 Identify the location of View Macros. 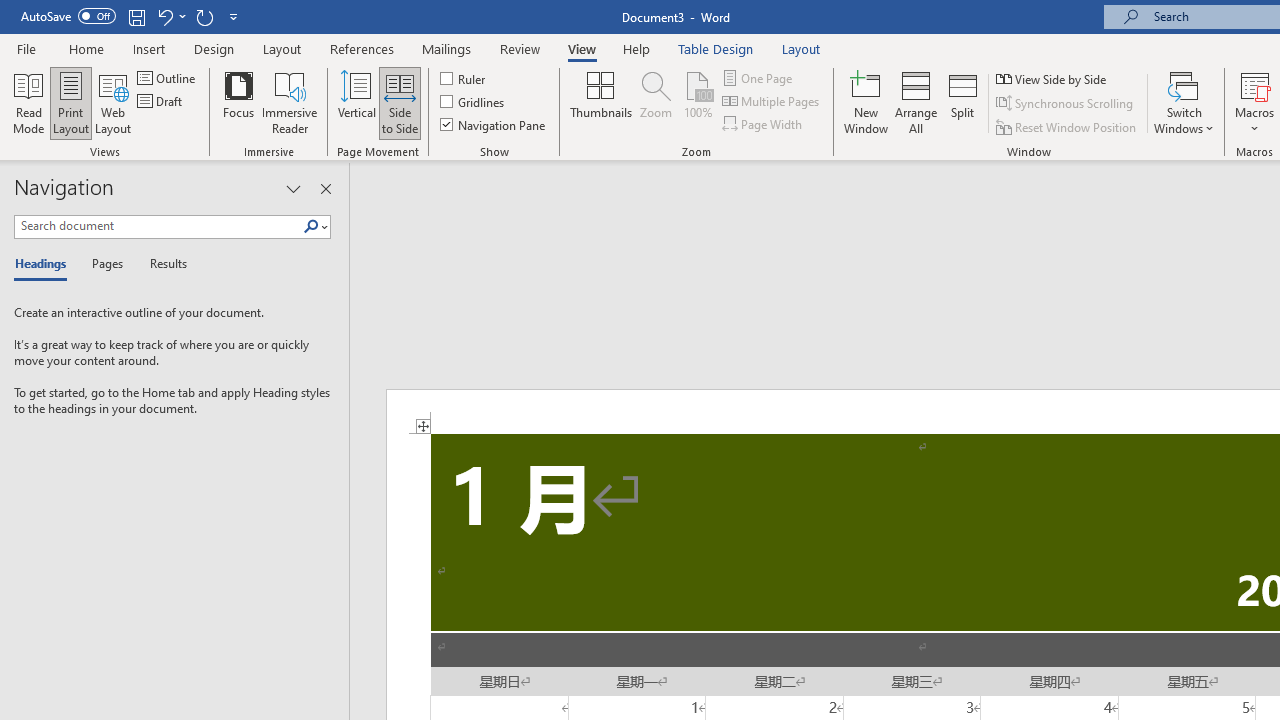
(1254, 84).